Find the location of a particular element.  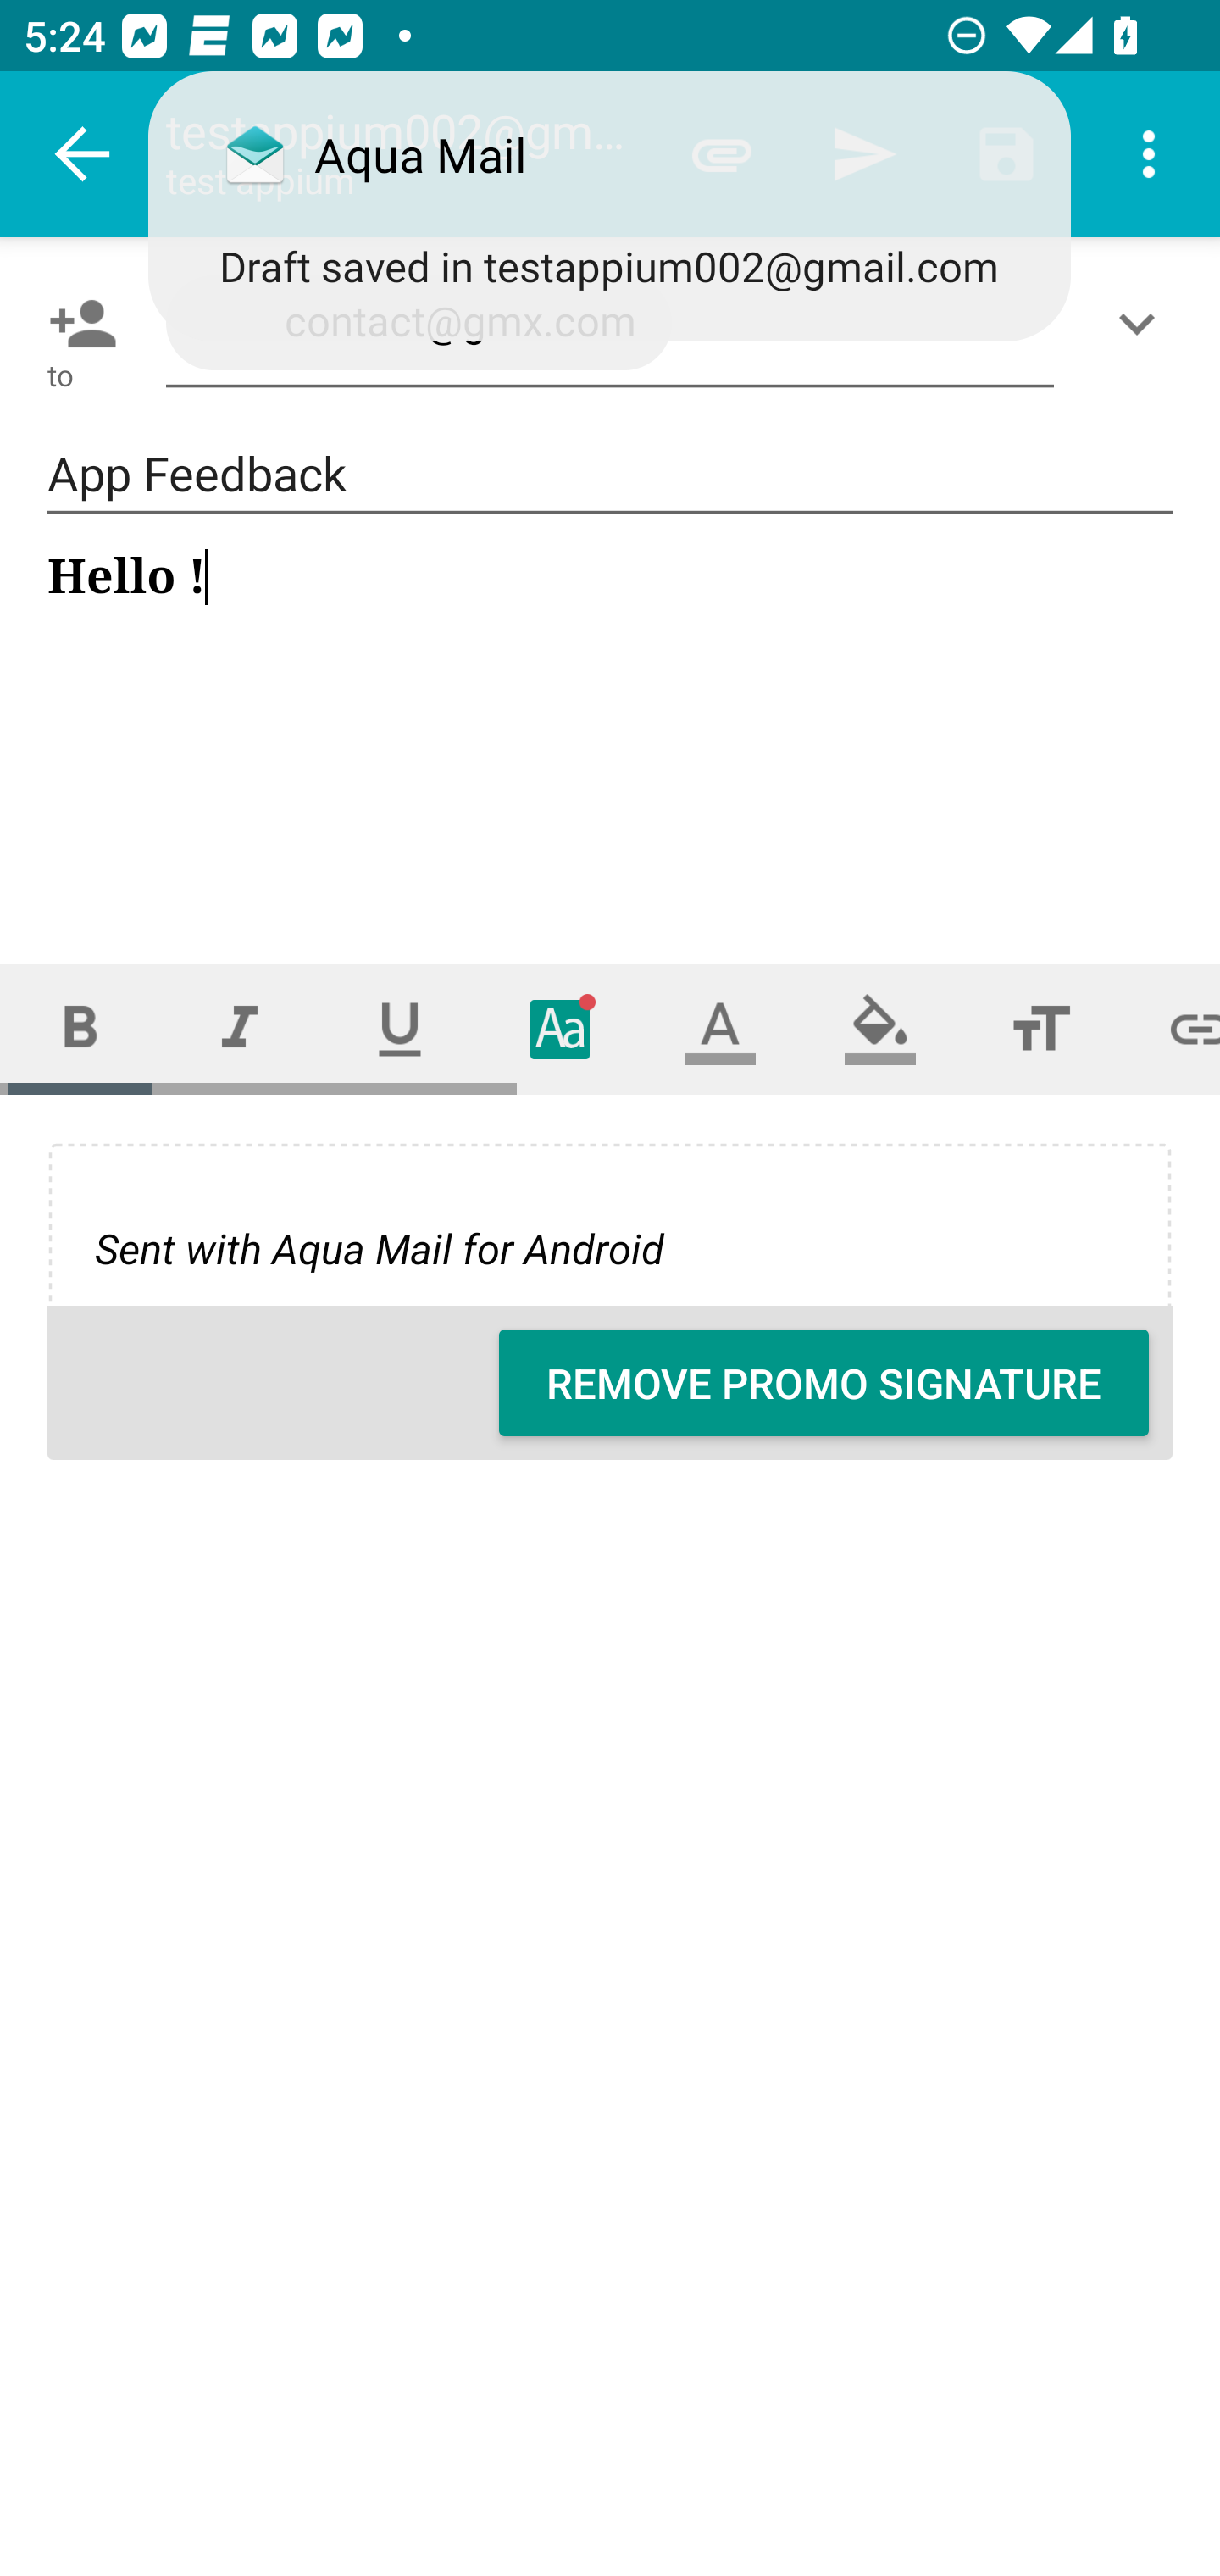

Pick contact: To is located at coordinates (76, 323).